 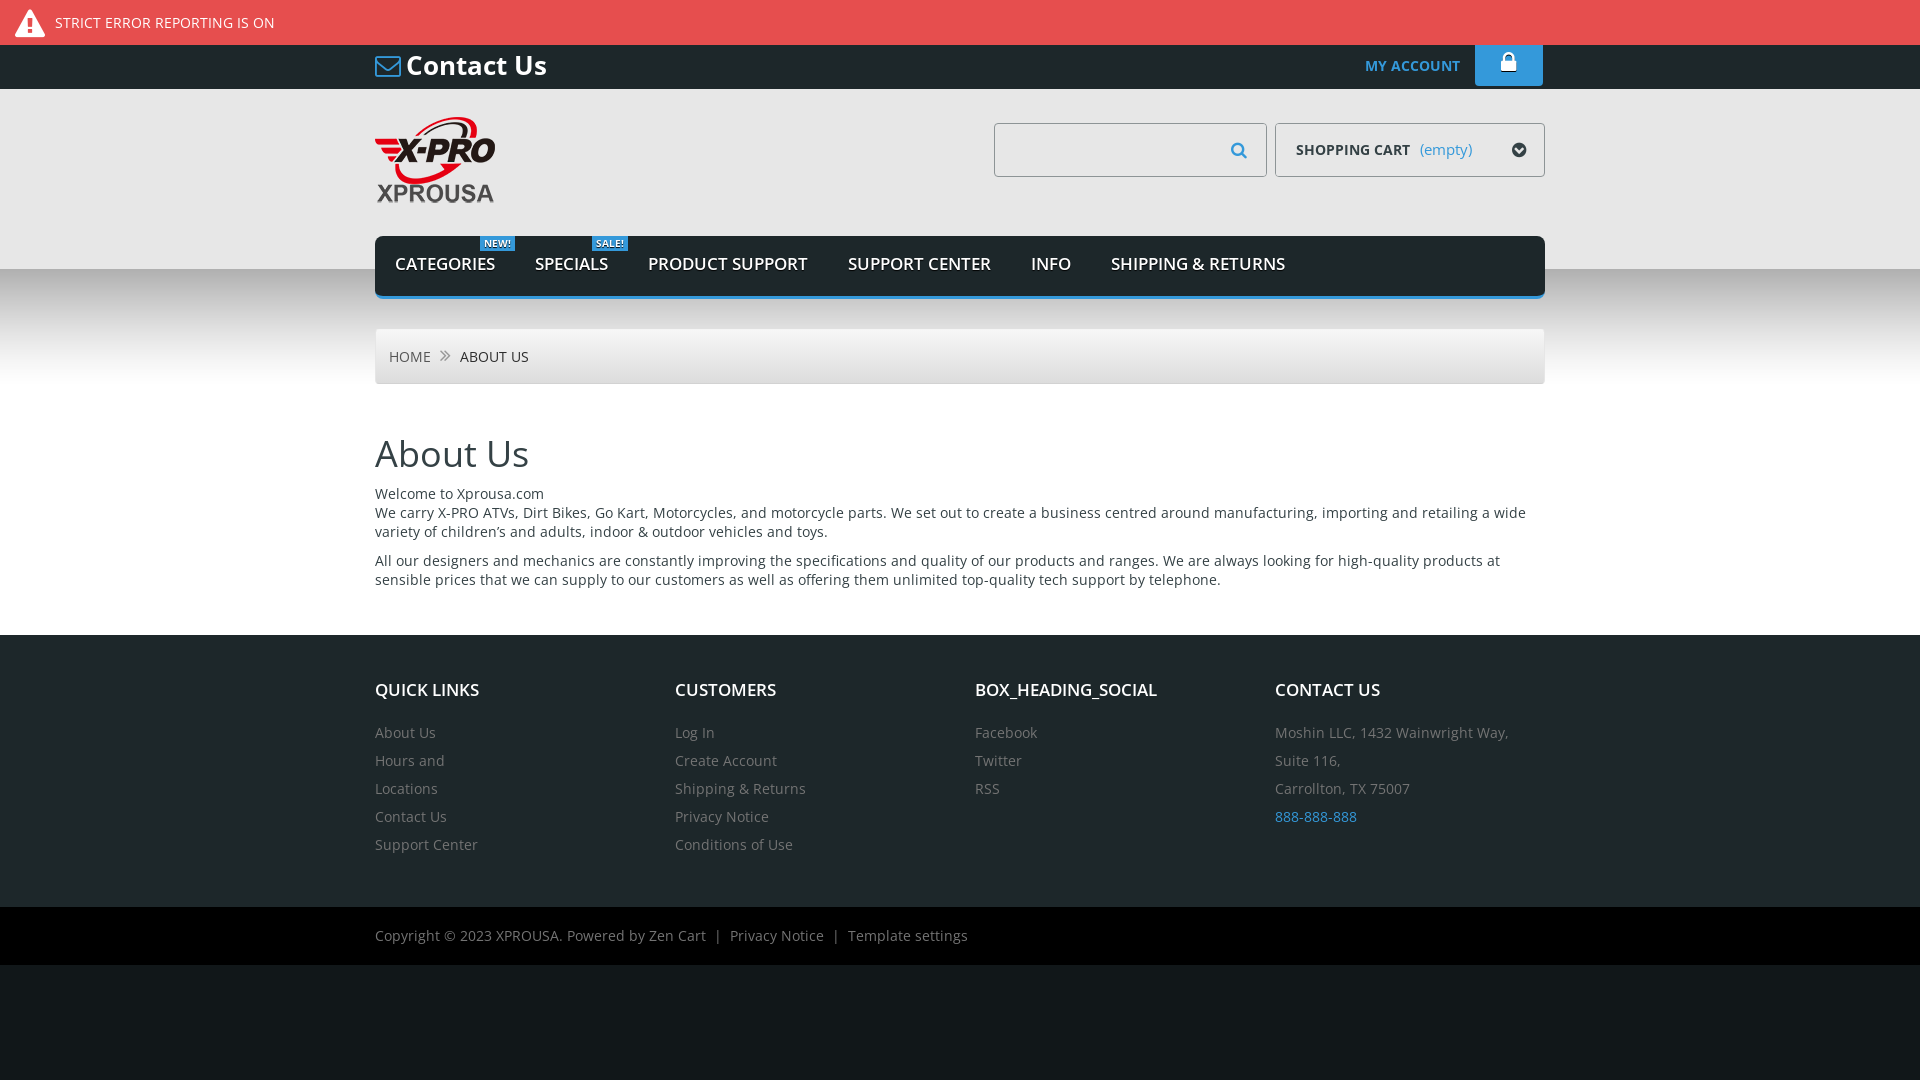 I want to click on Log In, so click(x=695, y=732).